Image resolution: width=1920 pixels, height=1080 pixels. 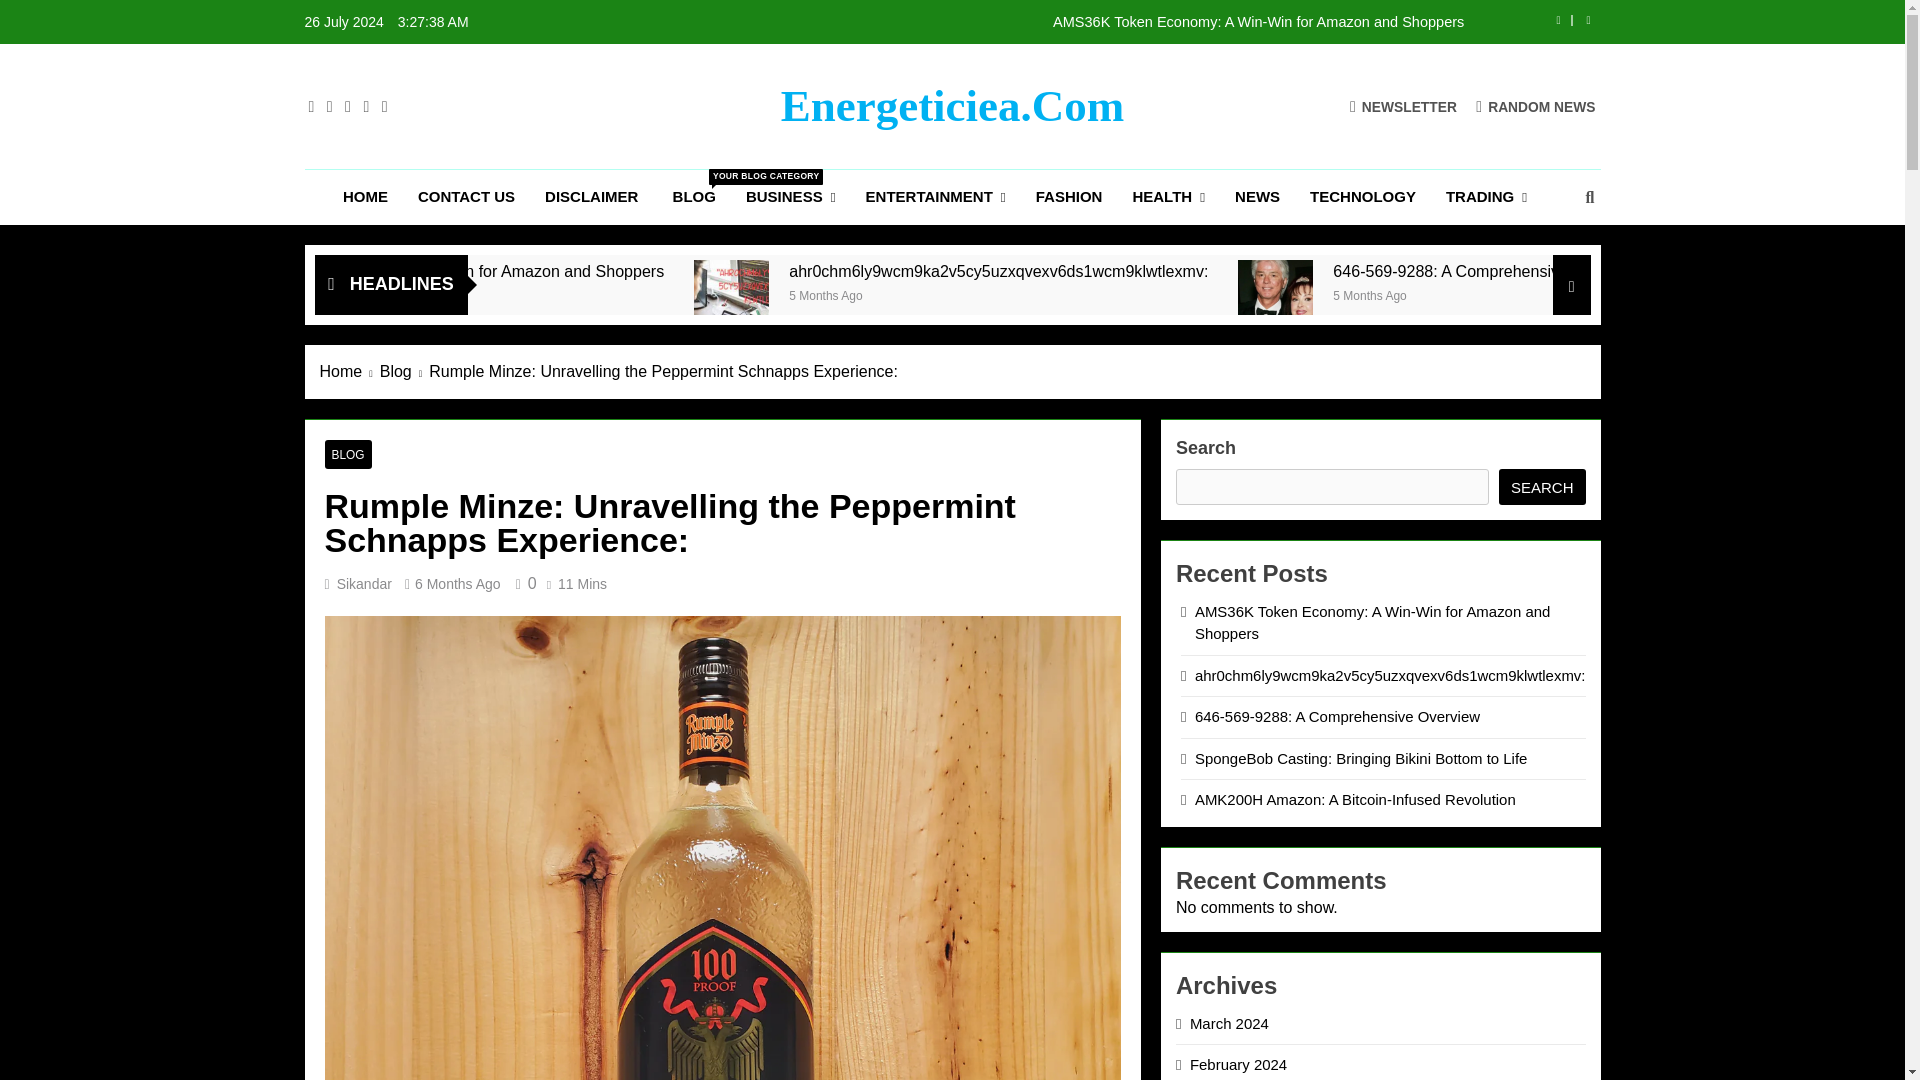 I want to click on 646-569-9288: A Comprehensive Overview, so click(x=1478, y=297).